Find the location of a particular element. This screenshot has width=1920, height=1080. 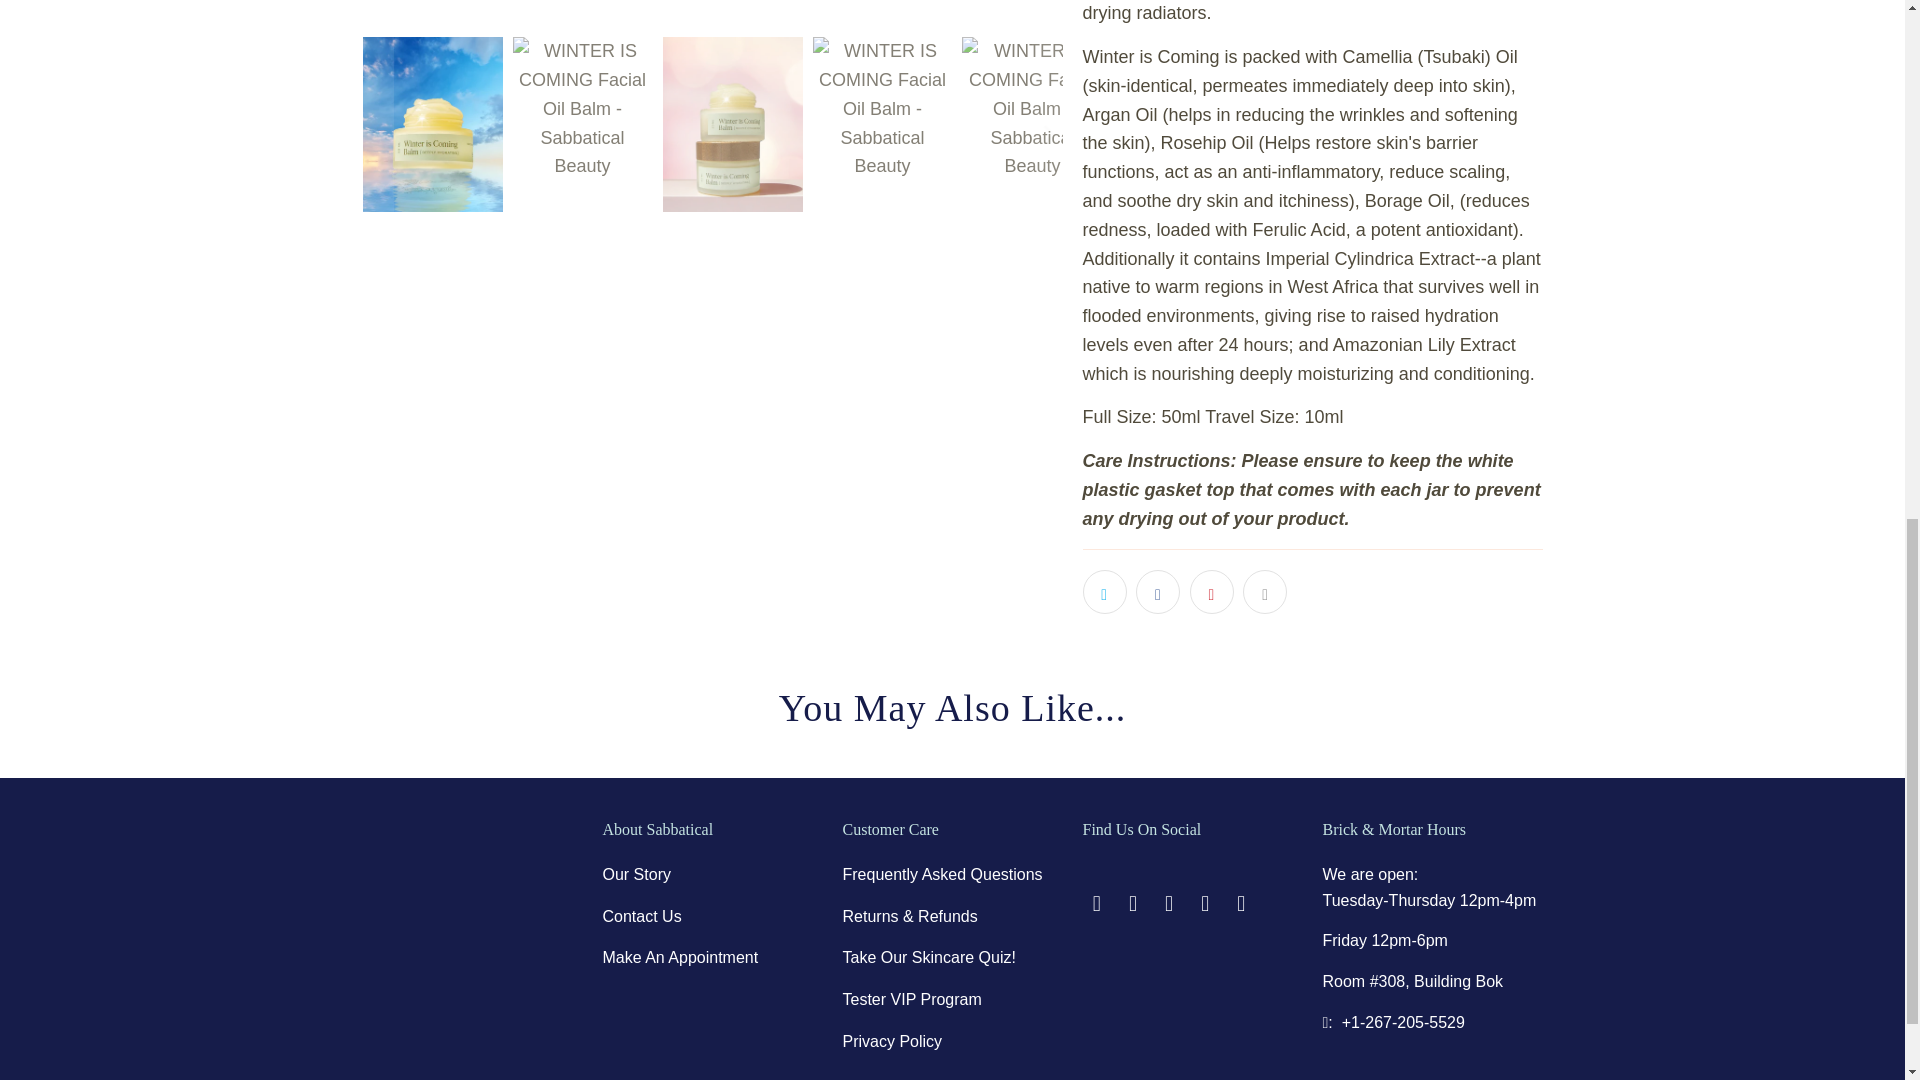

Sabbatical Beauty on Facebook is located at coordinates (1096, 904).